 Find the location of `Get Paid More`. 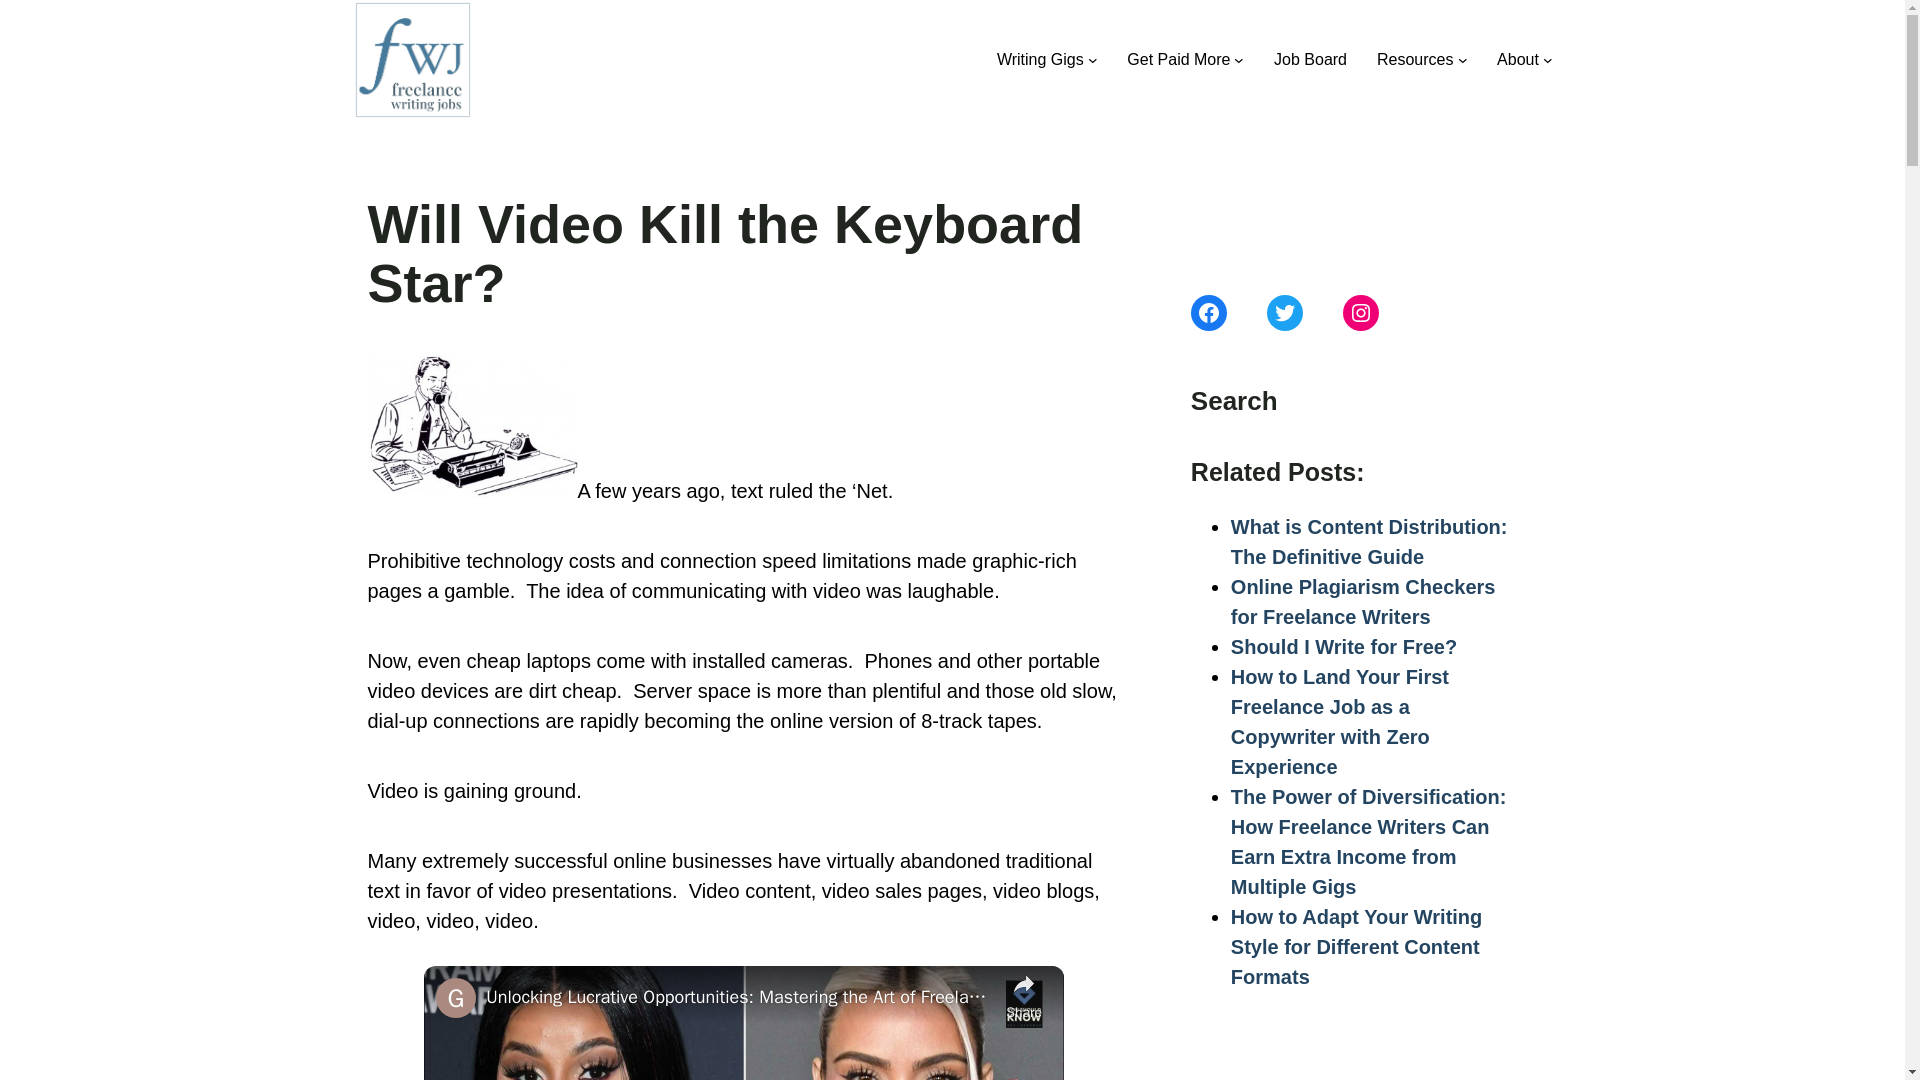

Get Paid More is located at coordinates (1178, 60).